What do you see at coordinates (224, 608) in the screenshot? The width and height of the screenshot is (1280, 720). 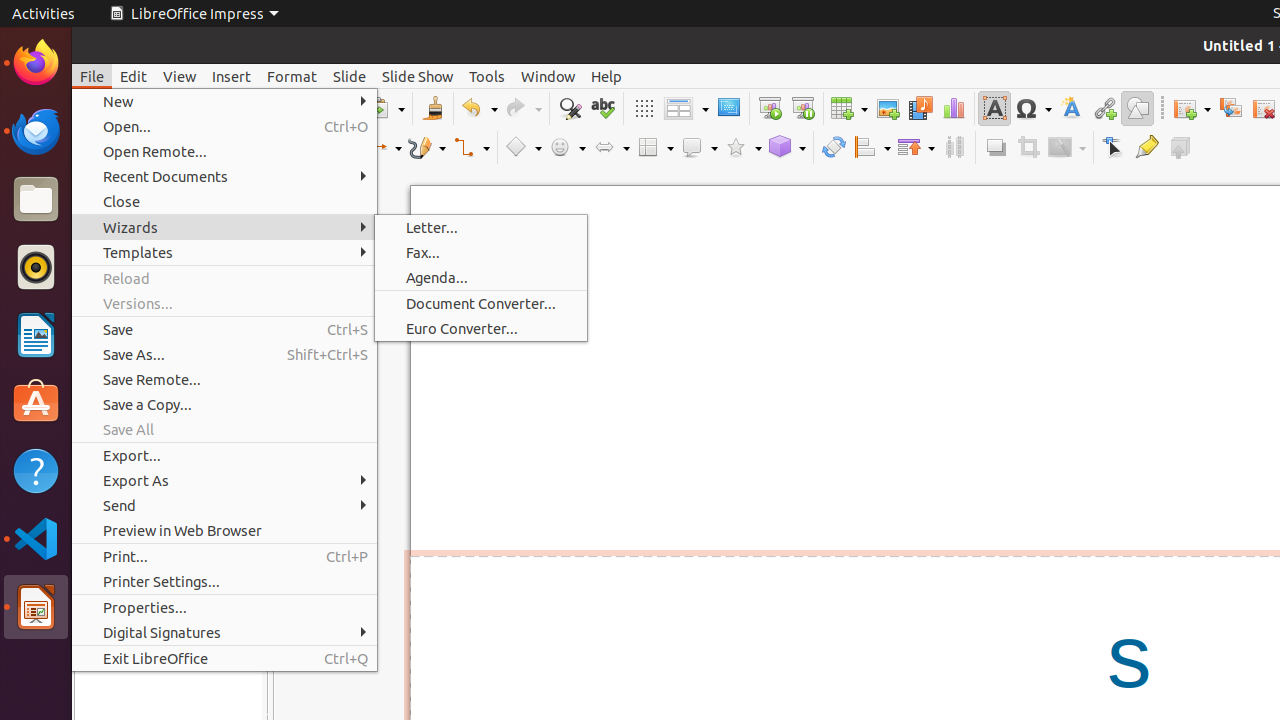 I see `Properties...` at bounding box center [224, 608].